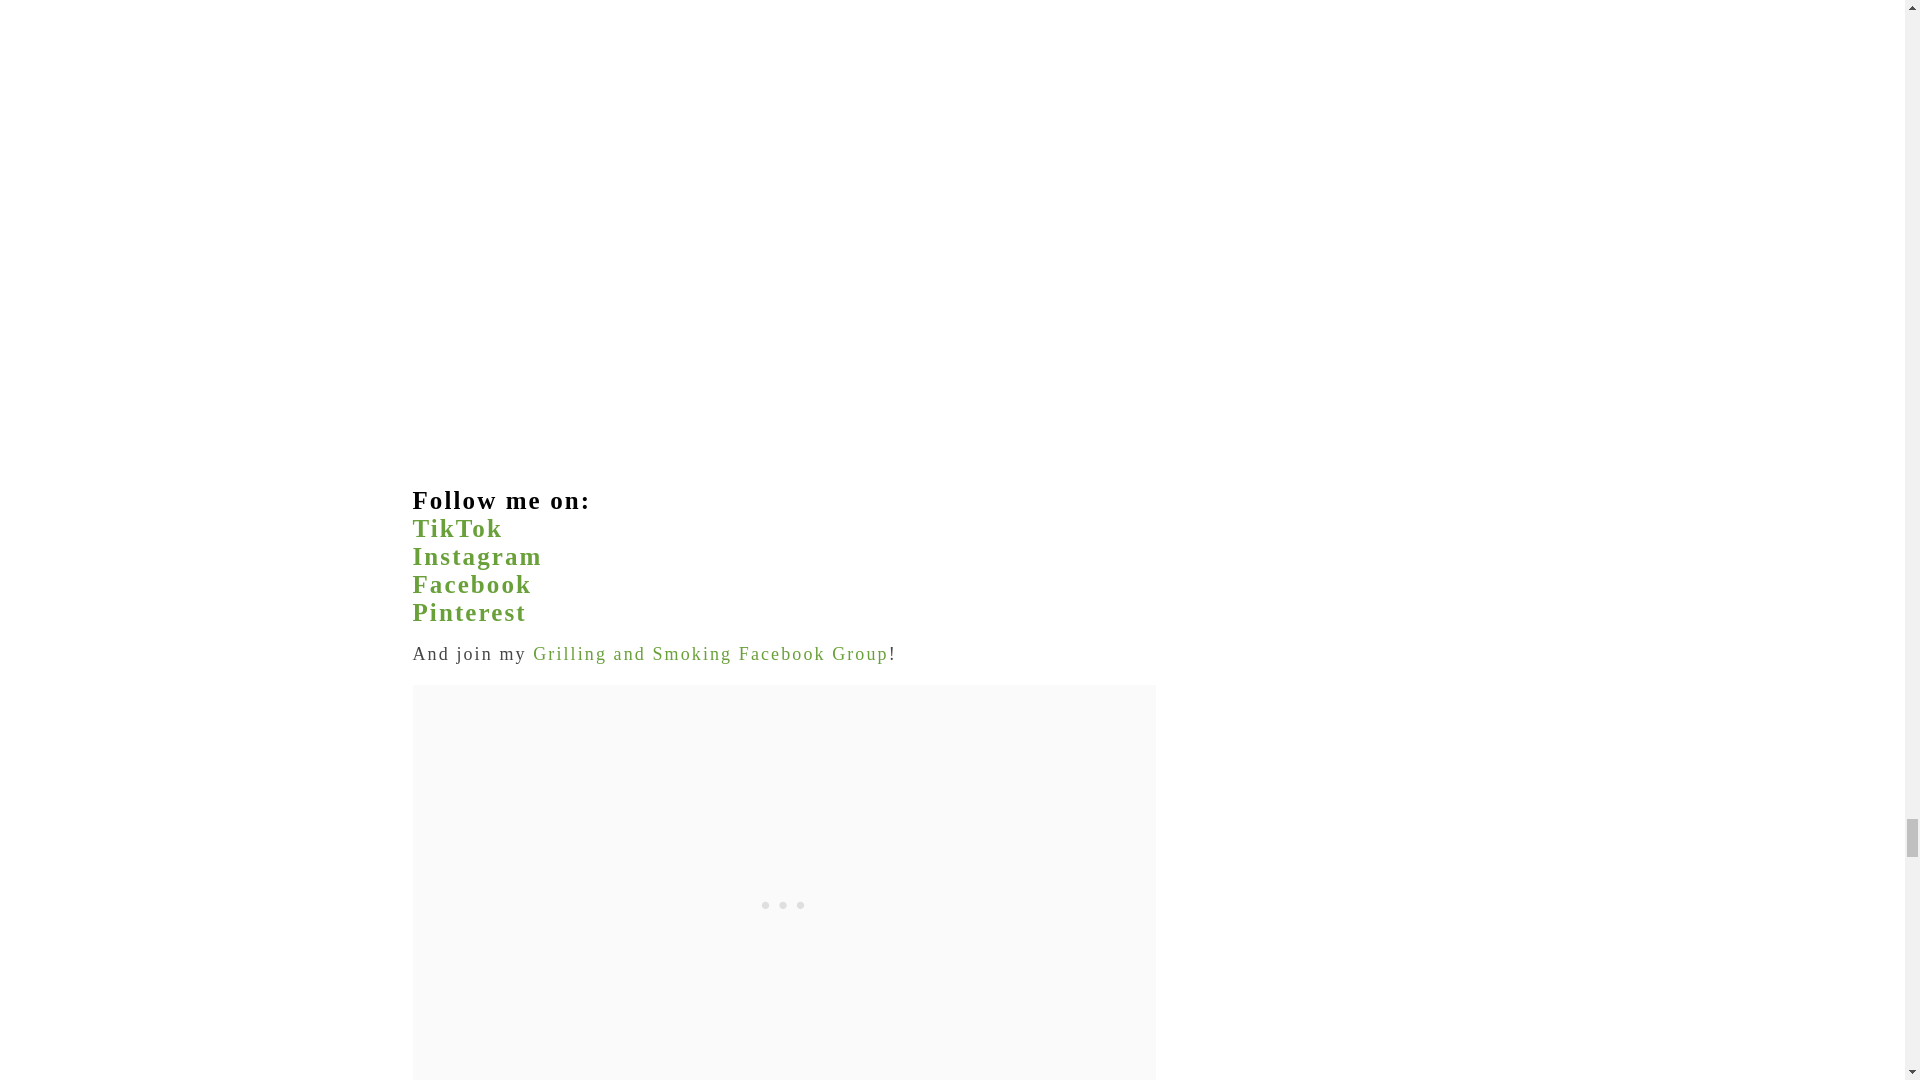 The image size is (1920, 1080). What do you see at coordinates (469, 612) in the screenshot?
I see `Pinterest` at bounding box center [469, 612].